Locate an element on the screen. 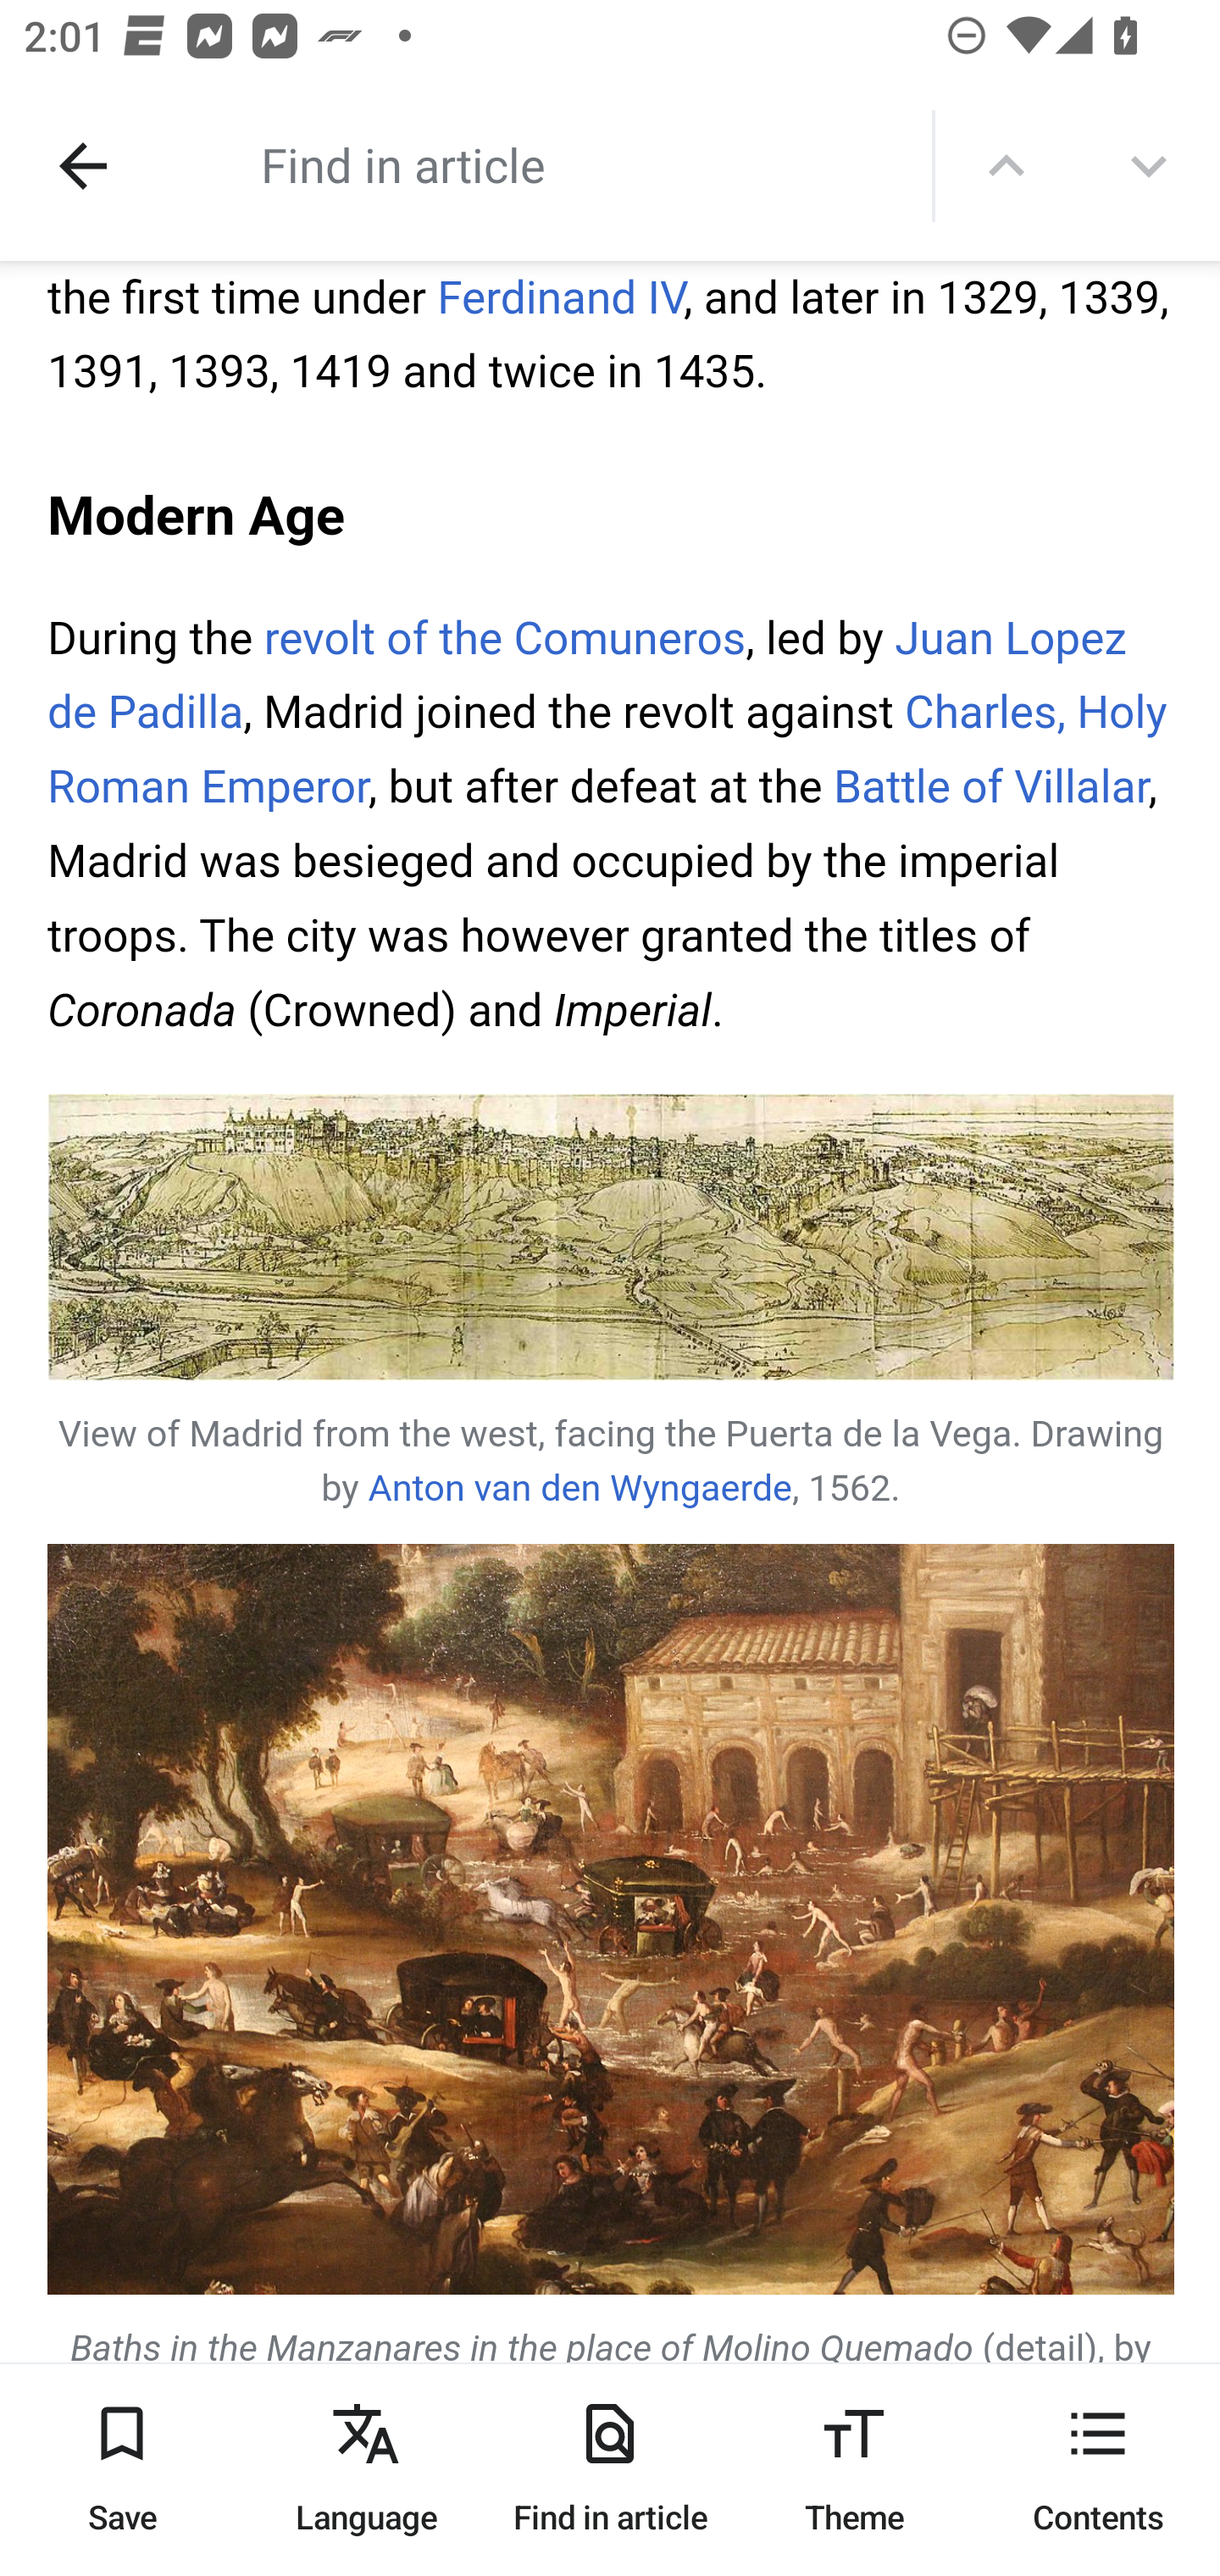 This screenshot has height=2576, width=1220. Find next is located at coordinates (1149, 166).